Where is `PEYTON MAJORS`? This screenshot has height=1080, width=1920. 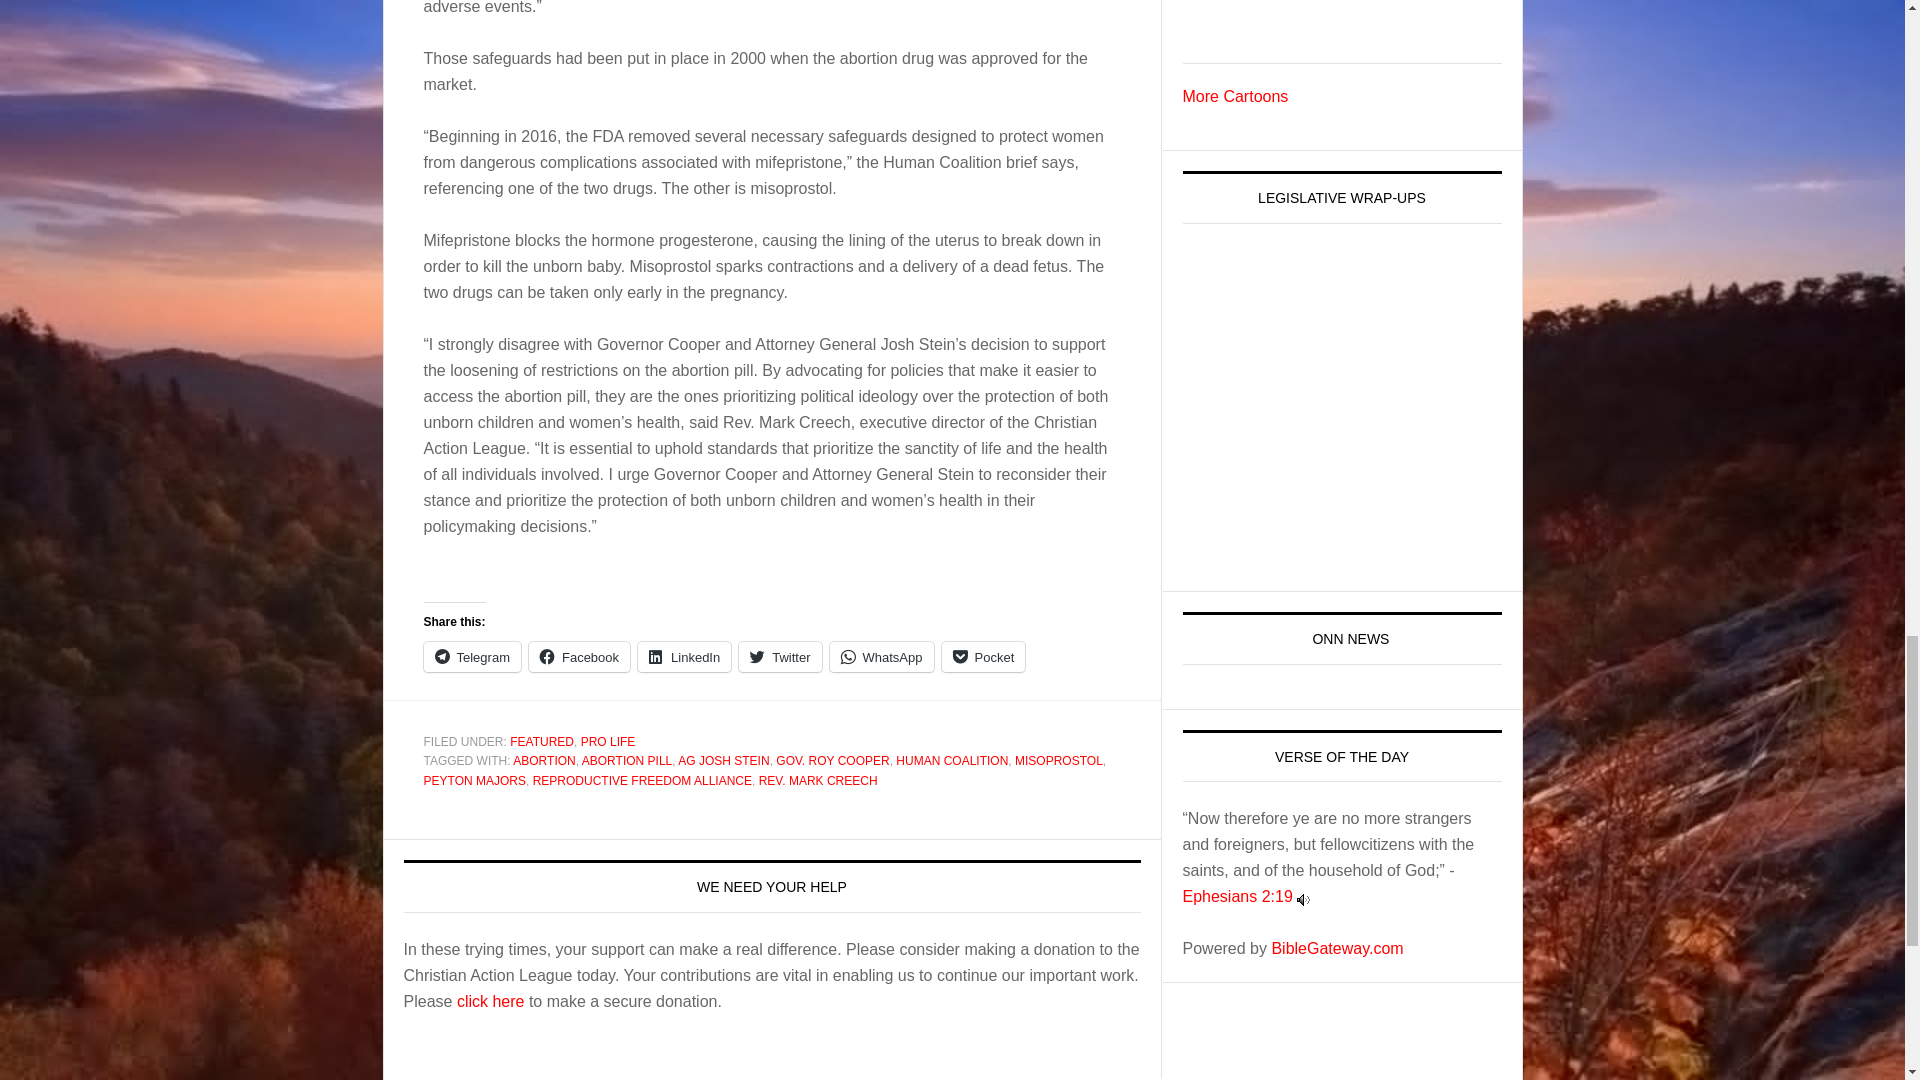
PEYTON MAJORS is located at coordinates (475, 781).